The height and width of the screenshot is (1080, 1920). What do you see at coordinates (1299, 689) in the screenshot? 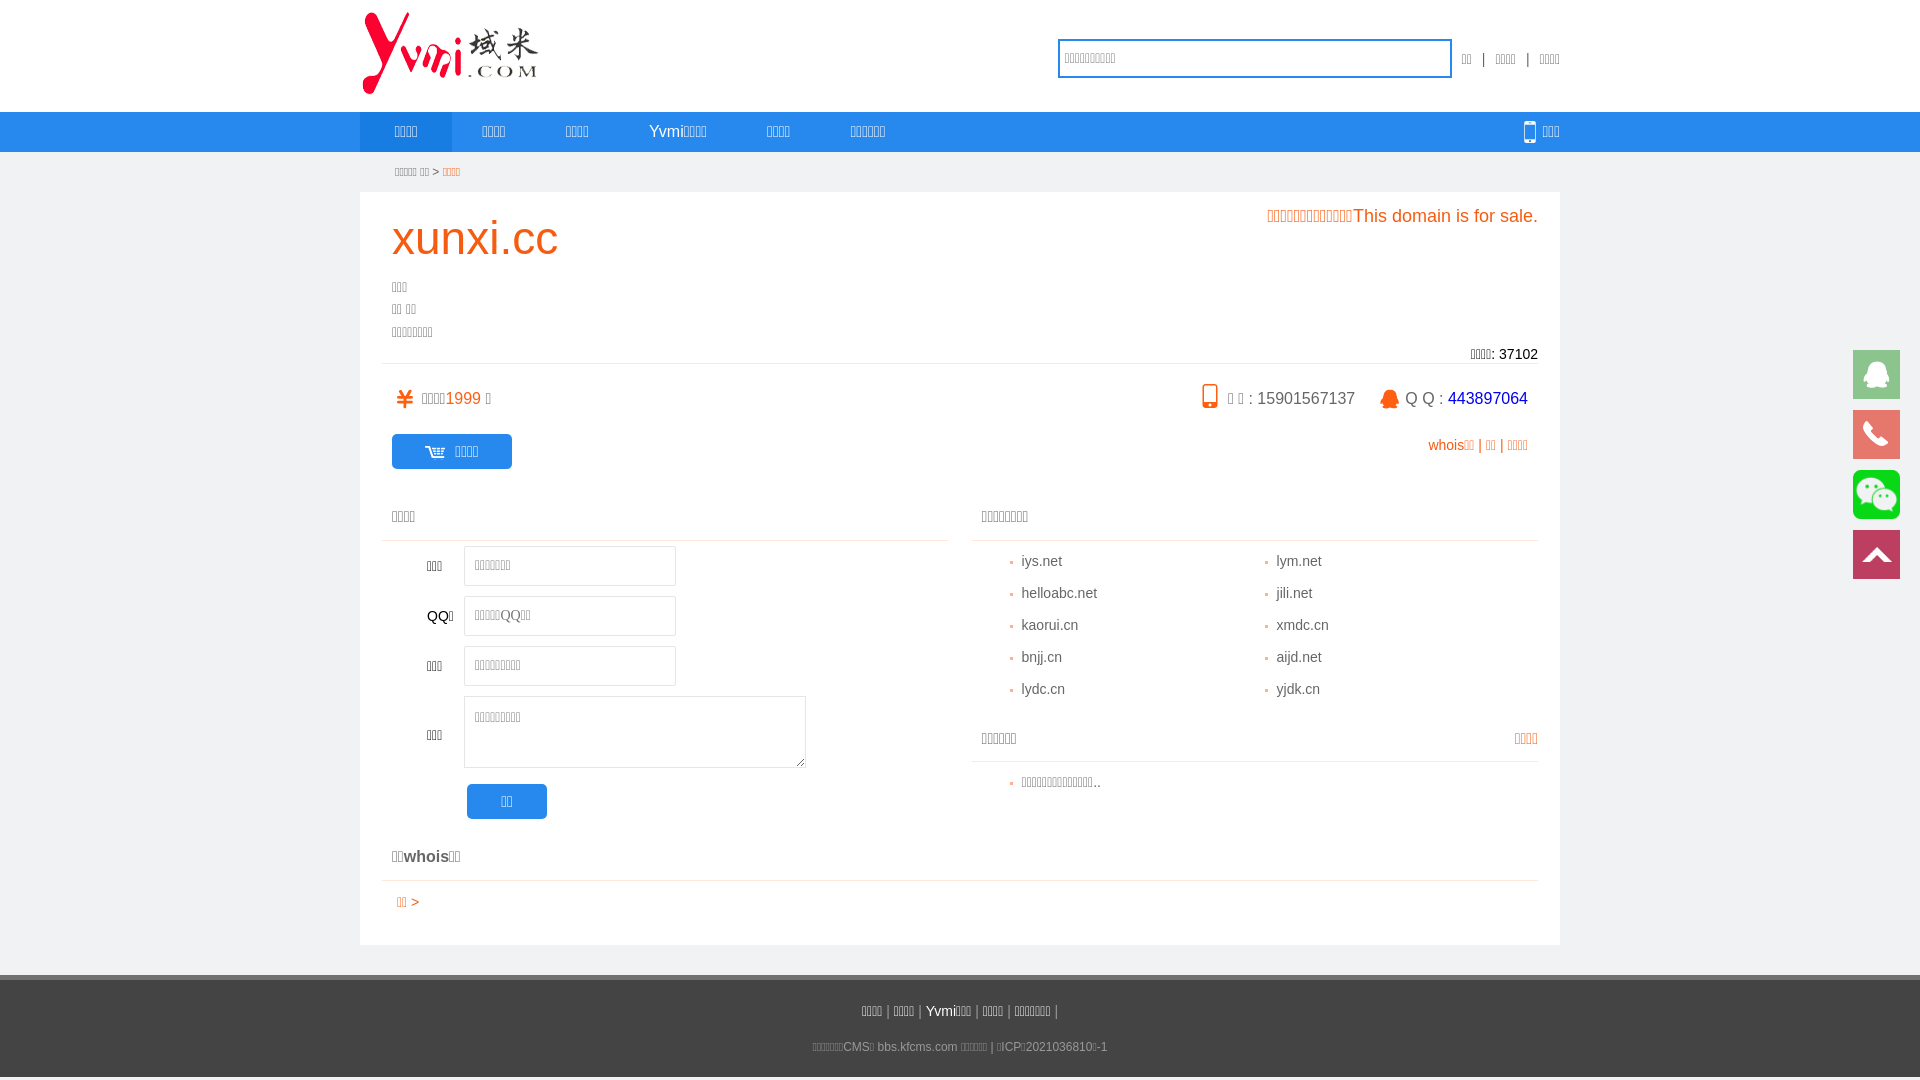
I see `yjdk.cn` at bounding box center [1299, 689].